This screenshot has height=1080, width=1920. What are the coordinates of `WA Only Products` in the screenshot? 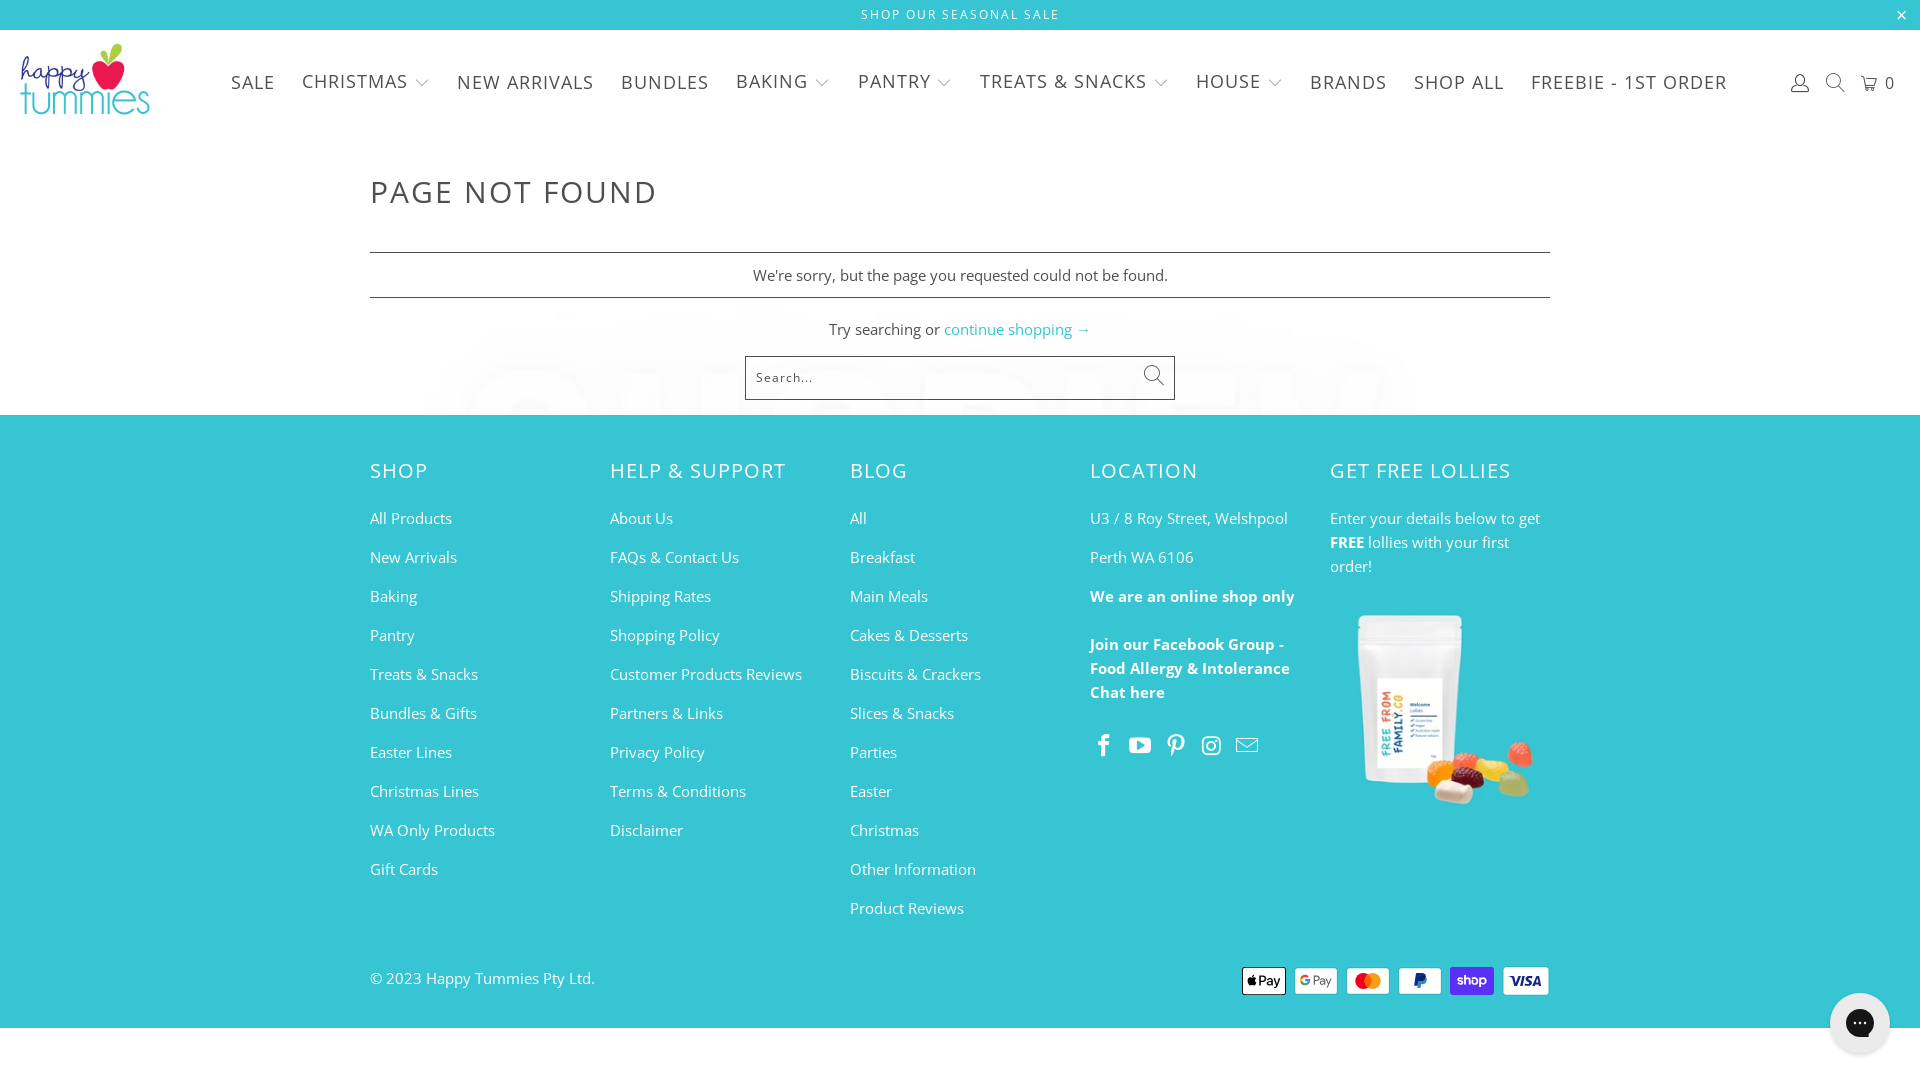 It's located at (432, 830).